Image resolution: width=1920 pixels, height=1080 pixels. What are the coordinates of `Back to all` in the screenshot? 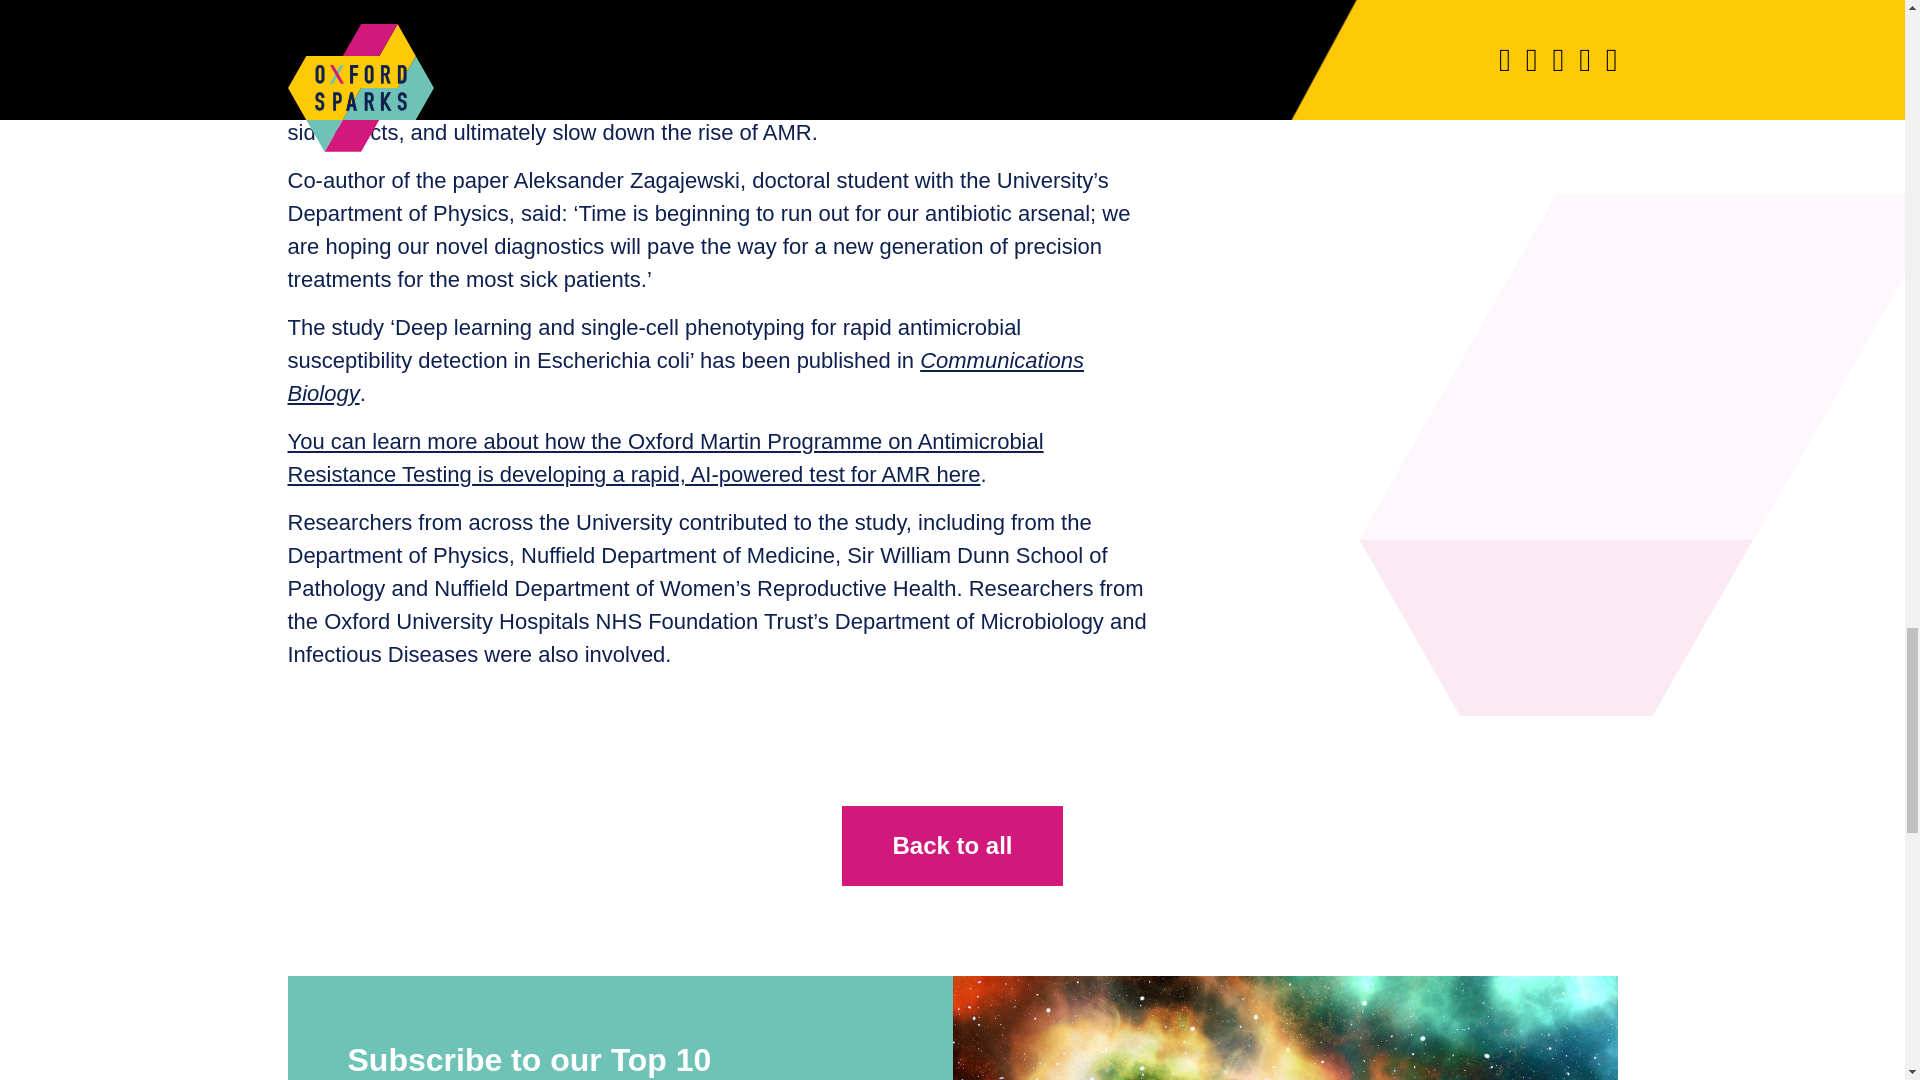 It's located at (952, 845).